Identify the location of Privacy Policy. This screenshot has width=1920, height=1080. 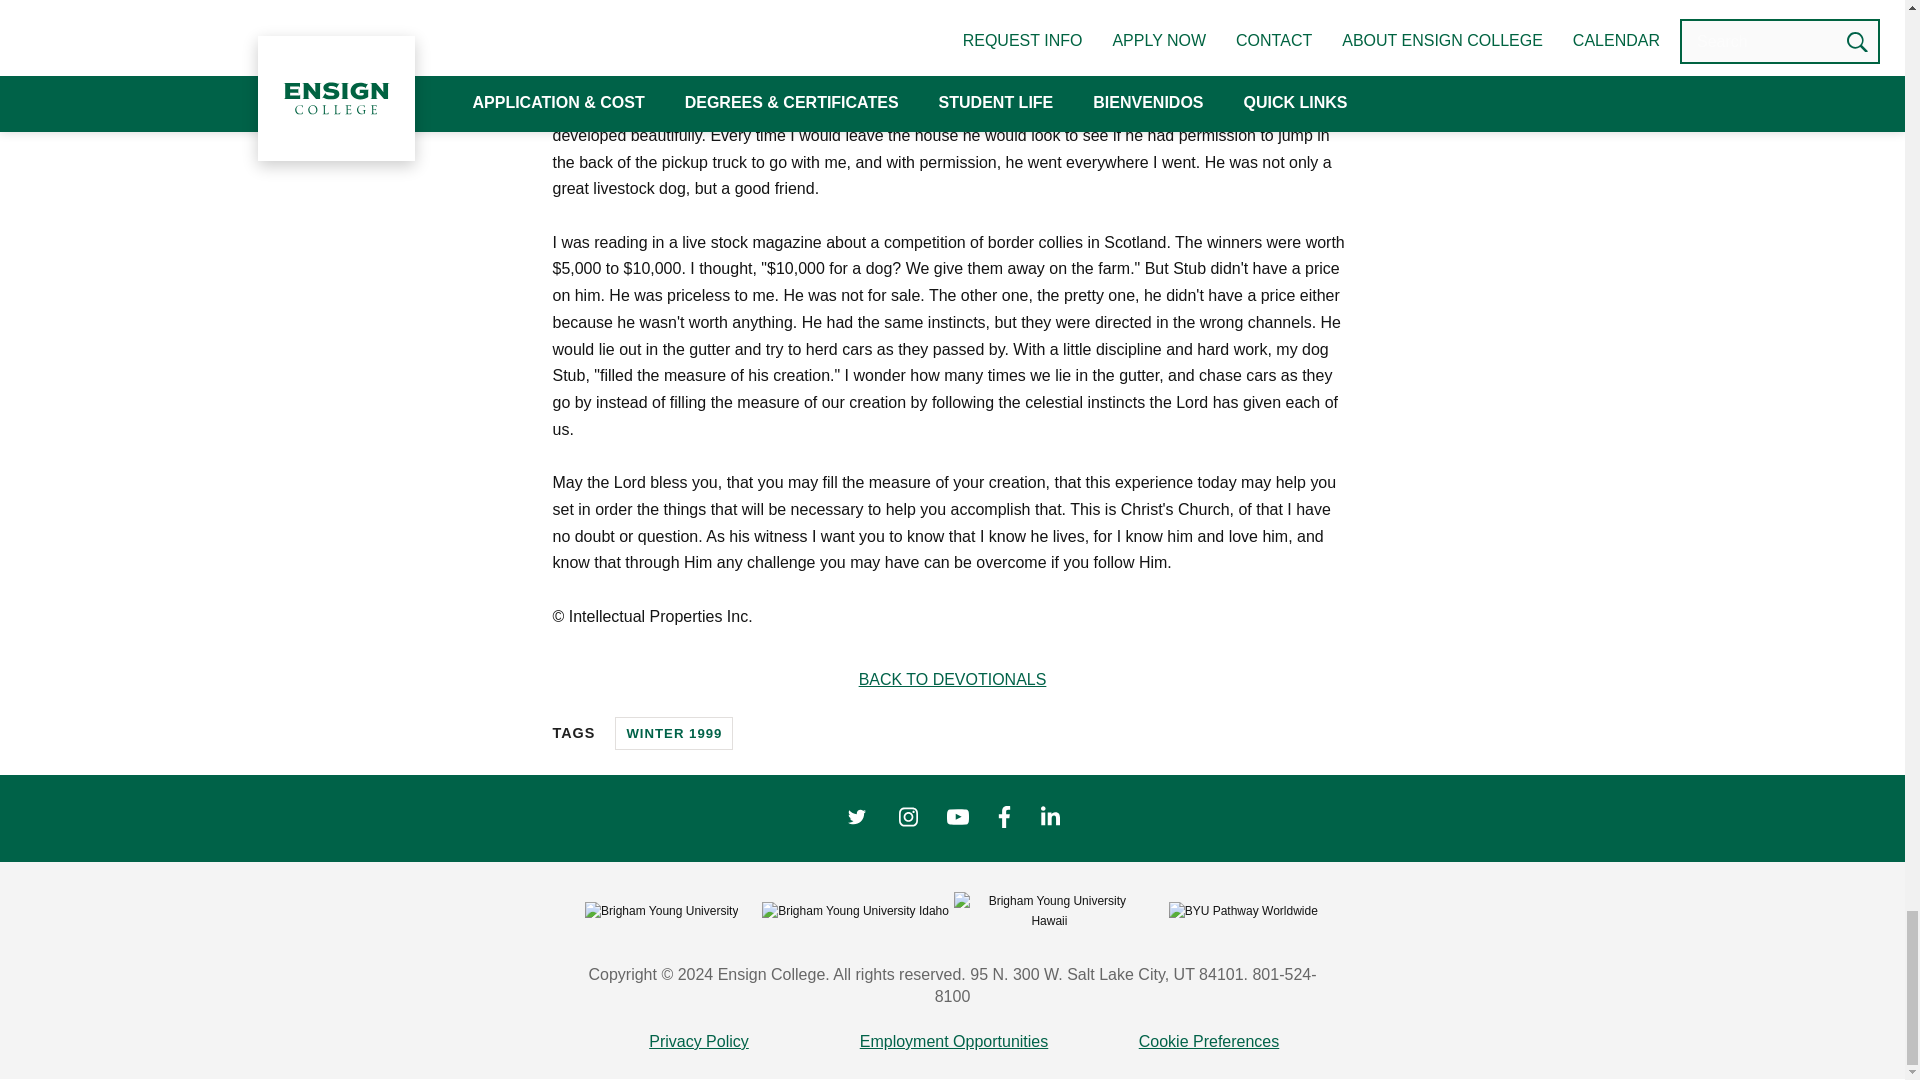
(698, 1042).